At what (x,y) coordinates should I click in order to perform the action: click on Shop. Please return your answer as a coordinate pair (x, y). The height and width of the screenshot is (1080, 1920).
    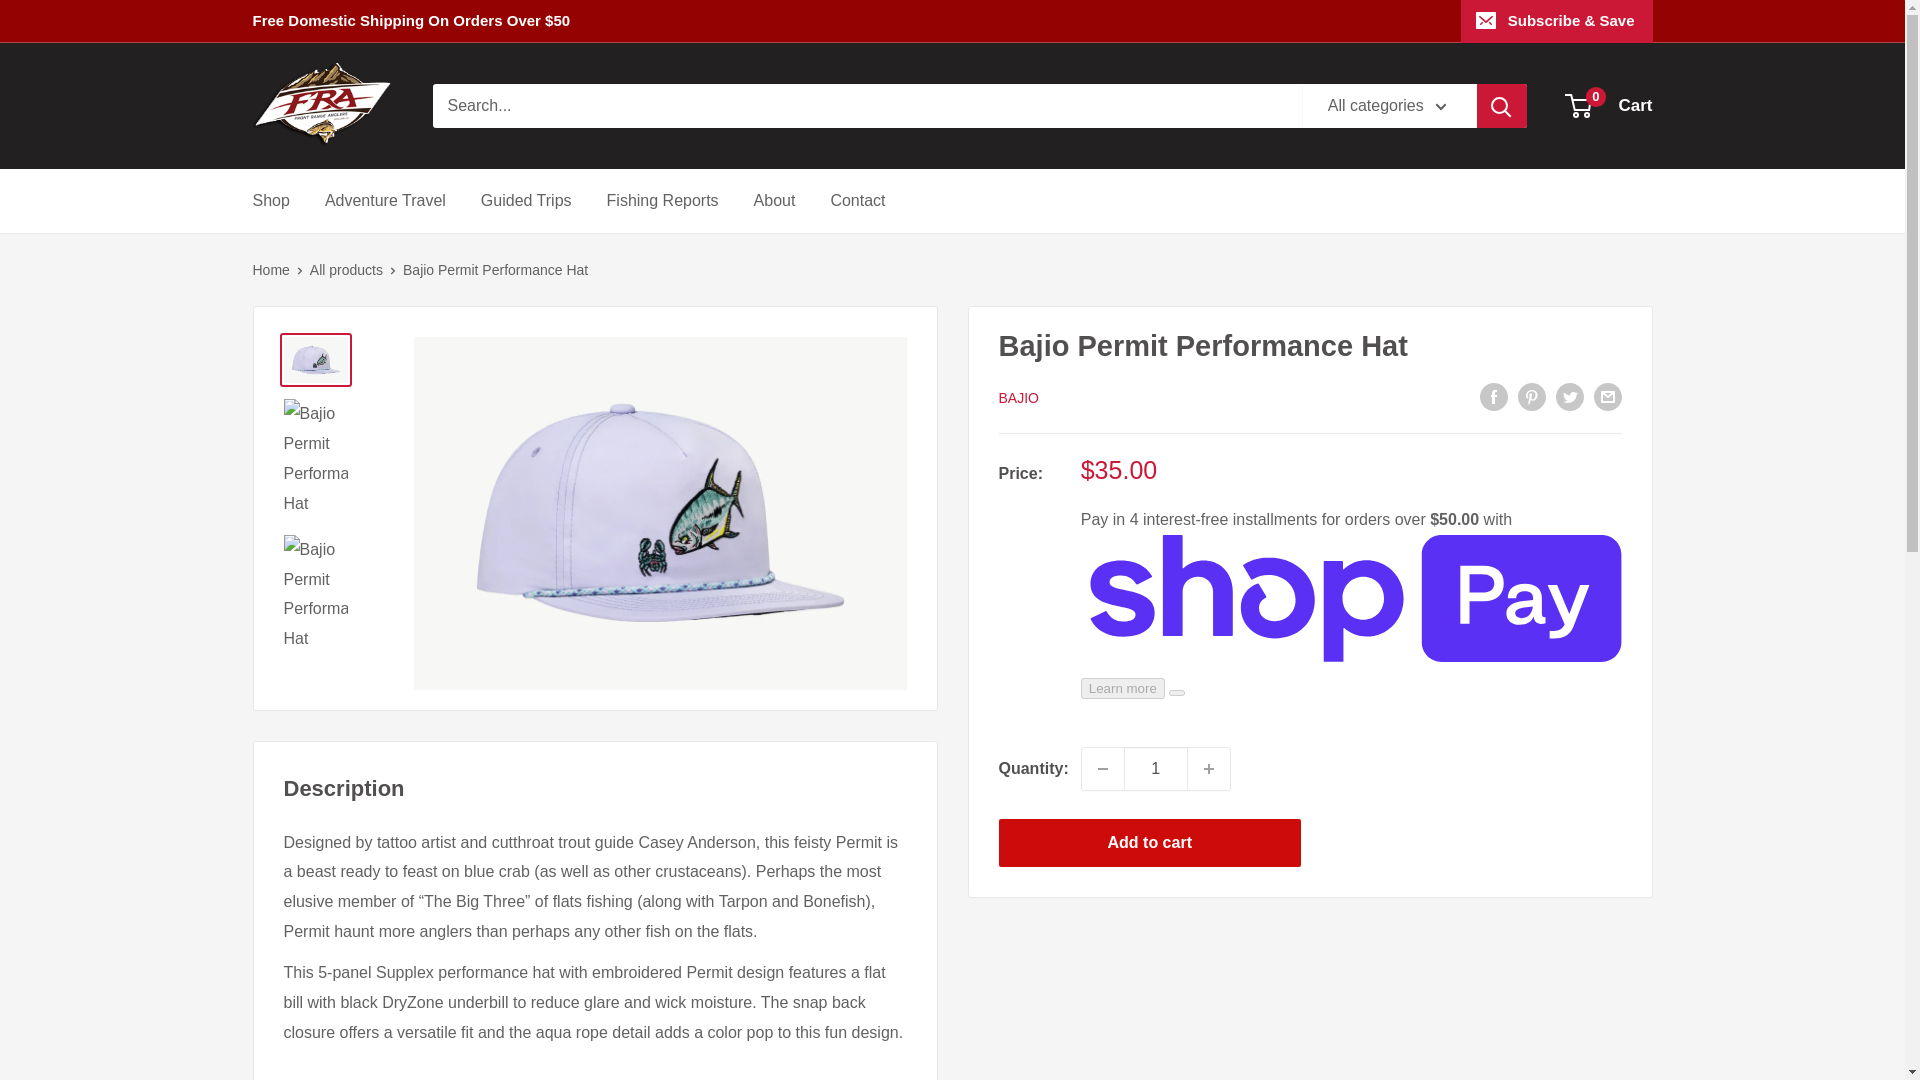
    Looking at the image, I should click on (662, 200).